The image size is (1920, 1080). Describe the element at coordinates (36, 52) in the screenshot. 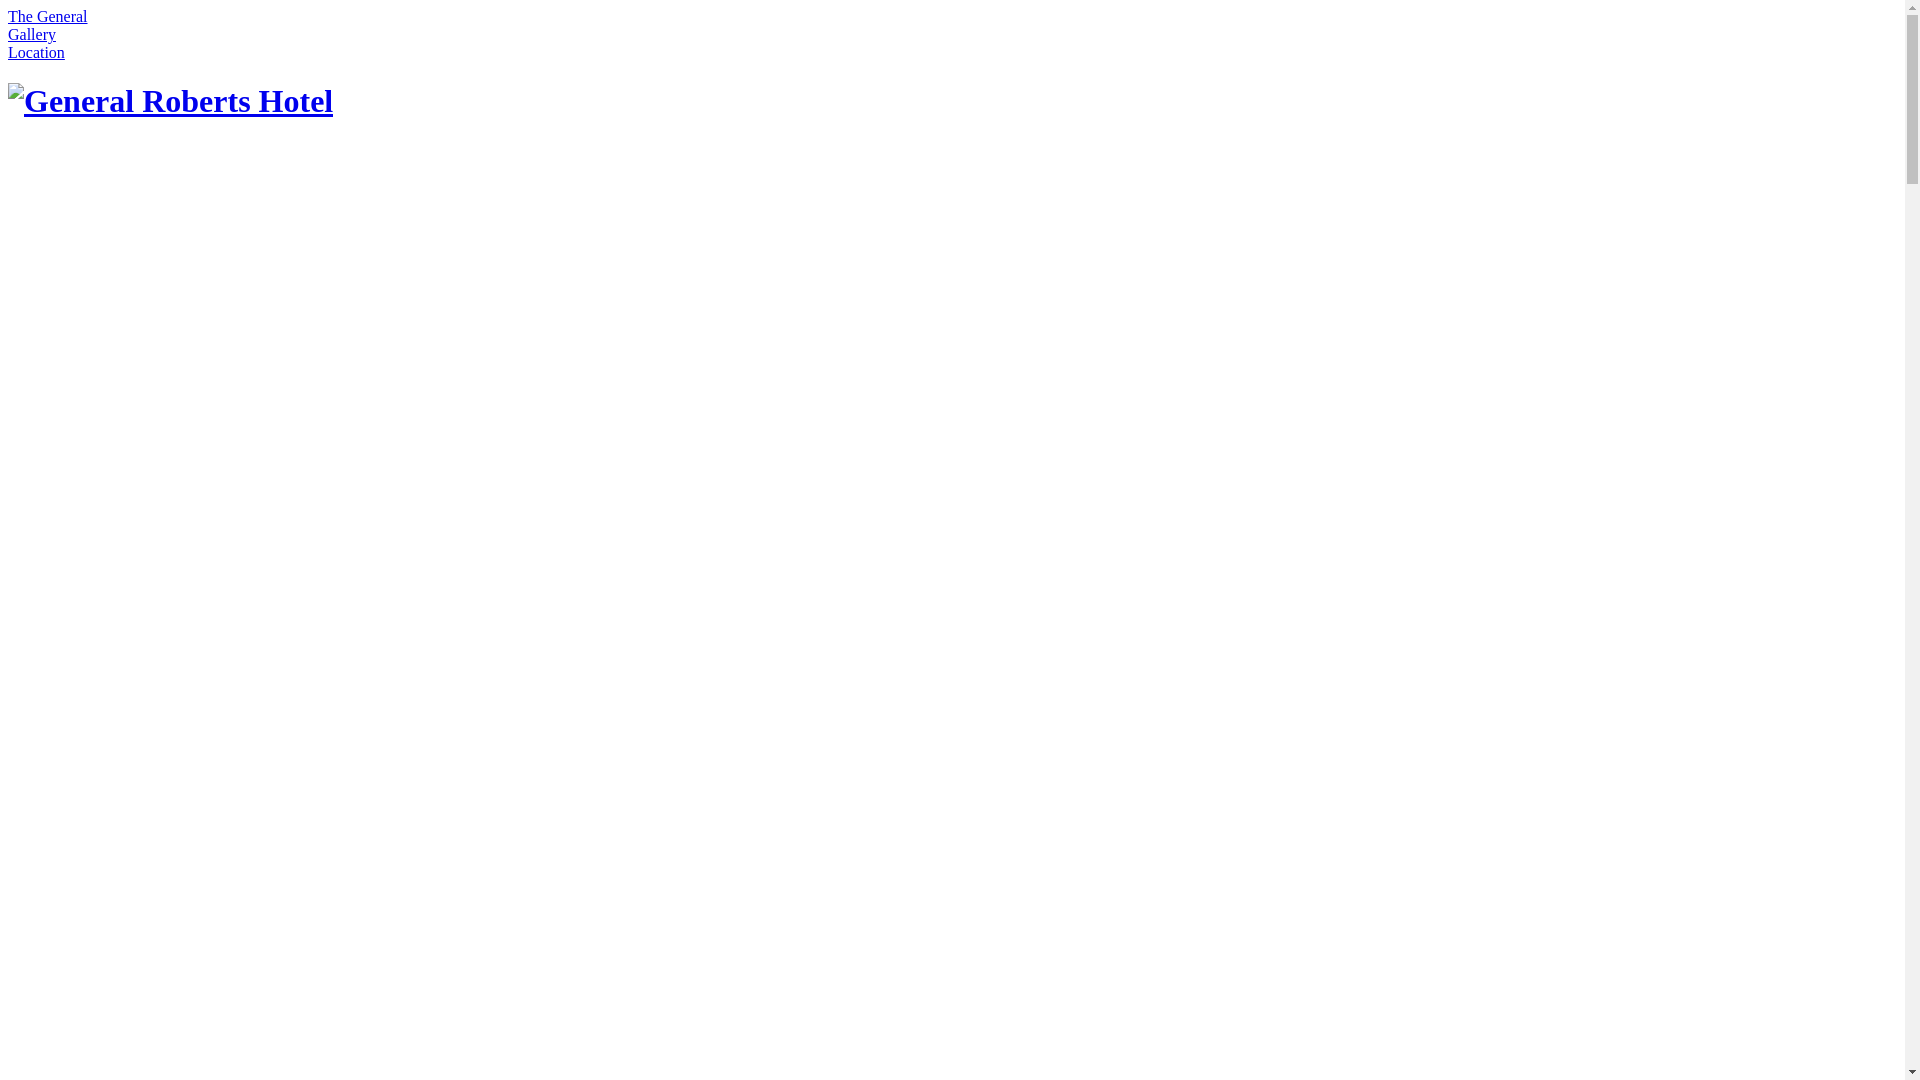

I see `Location` at that location.